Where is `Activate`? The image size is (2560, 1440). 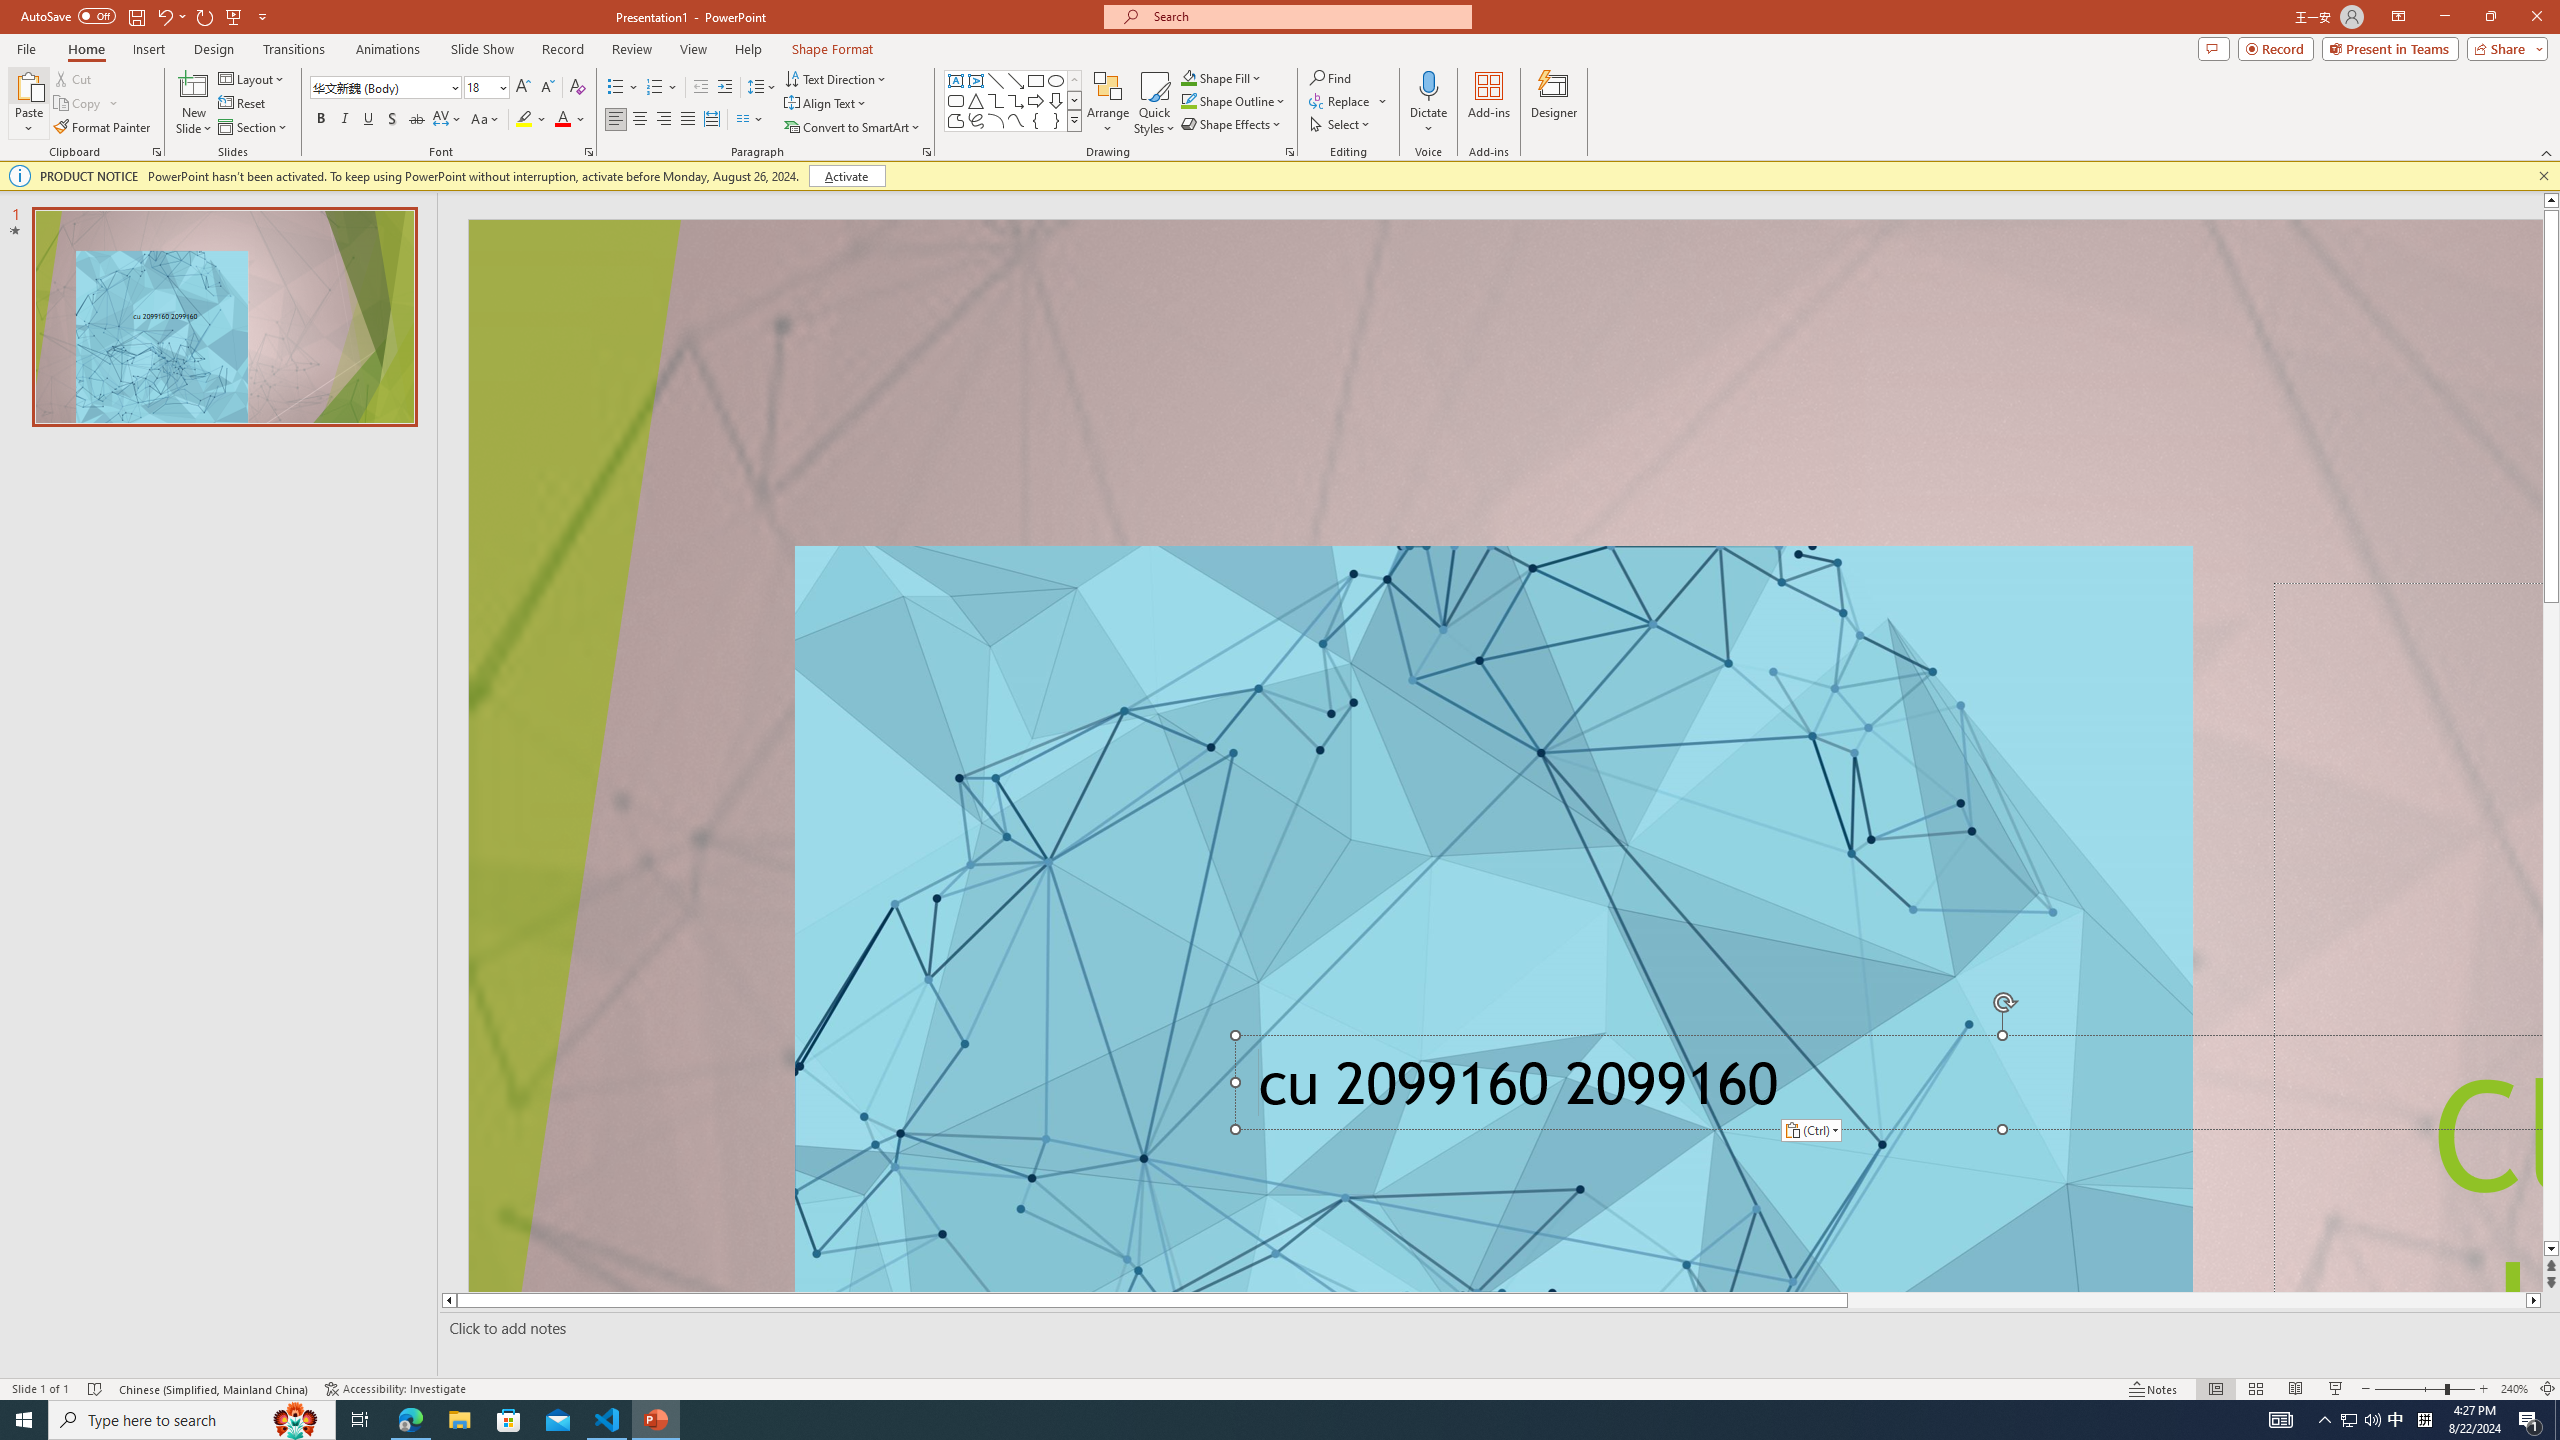
Activate is located at coordinates (846, 176).